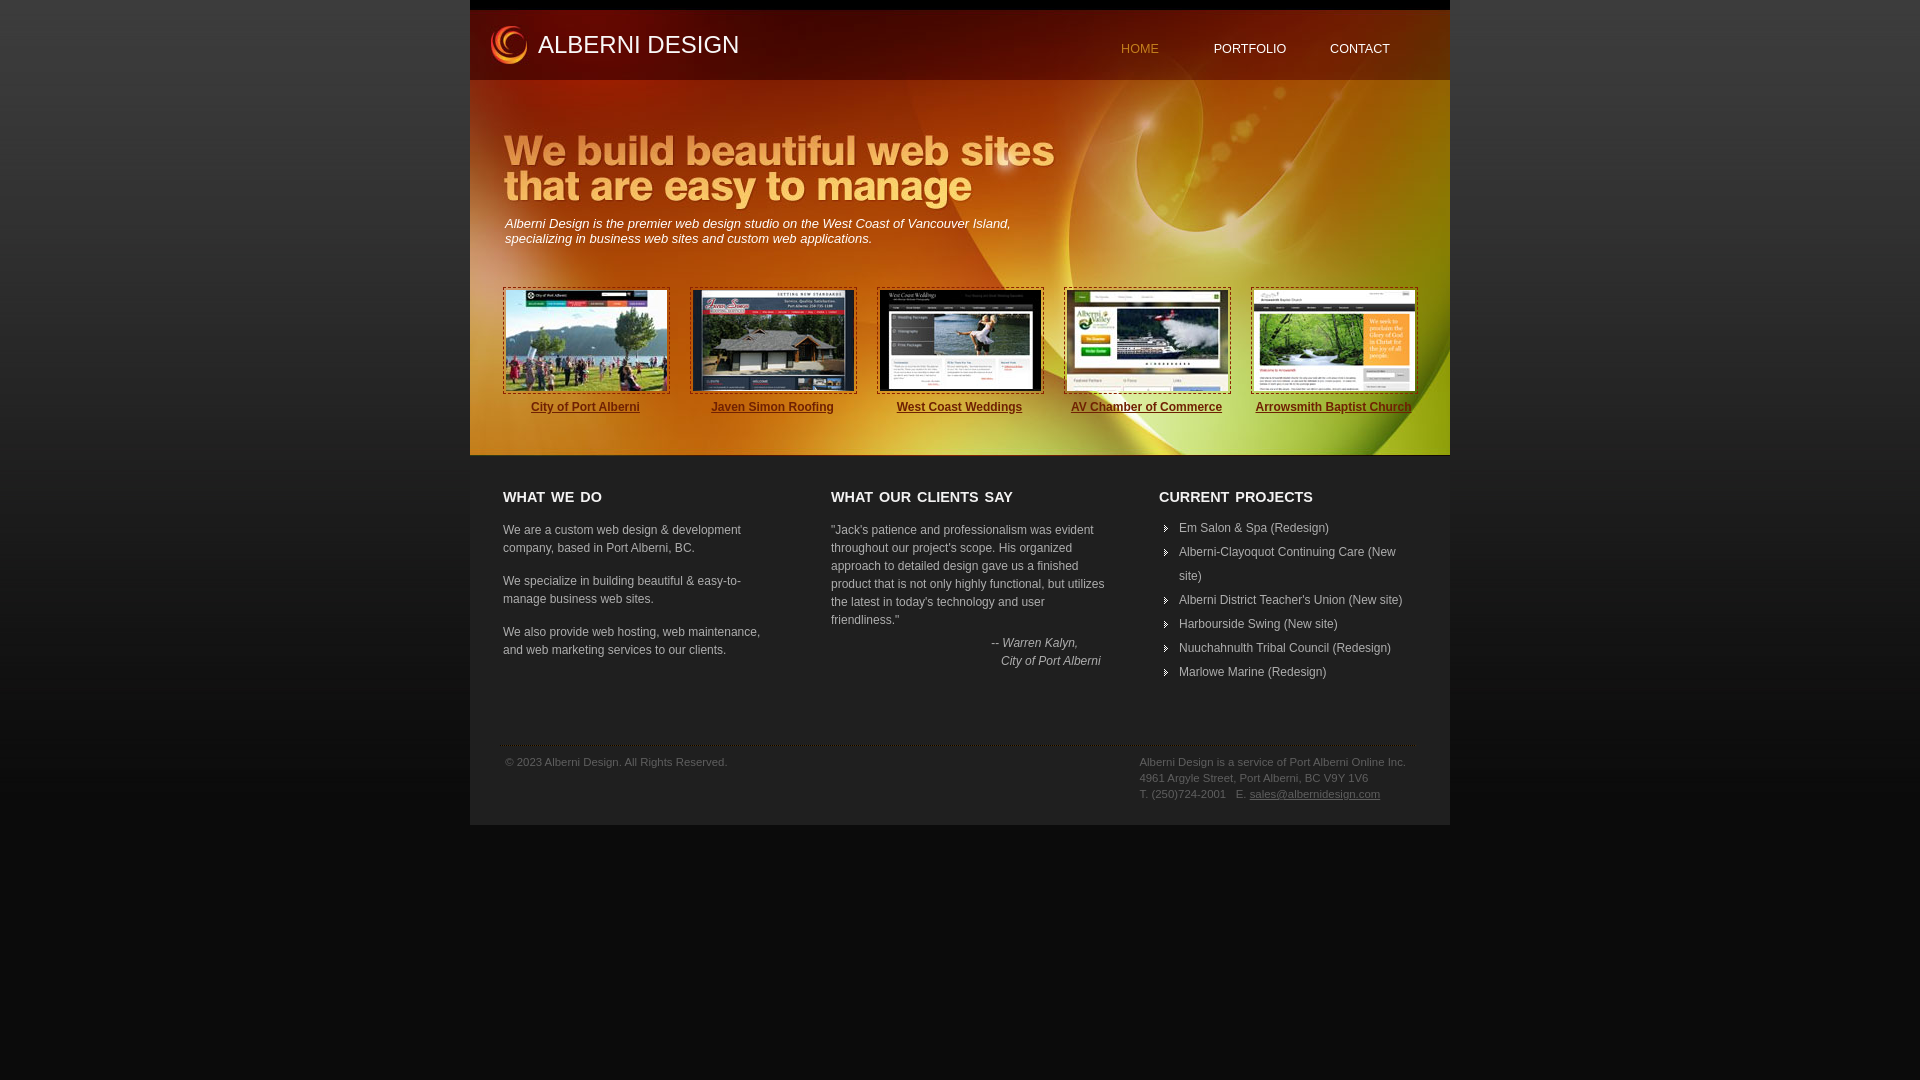 The height and width of the screenshot is (1080, 1920). What do you see at coordinates (1316, 794) in the screenshot?
I see `sales@albernidesign.com` at bounding box center [1316, 794].